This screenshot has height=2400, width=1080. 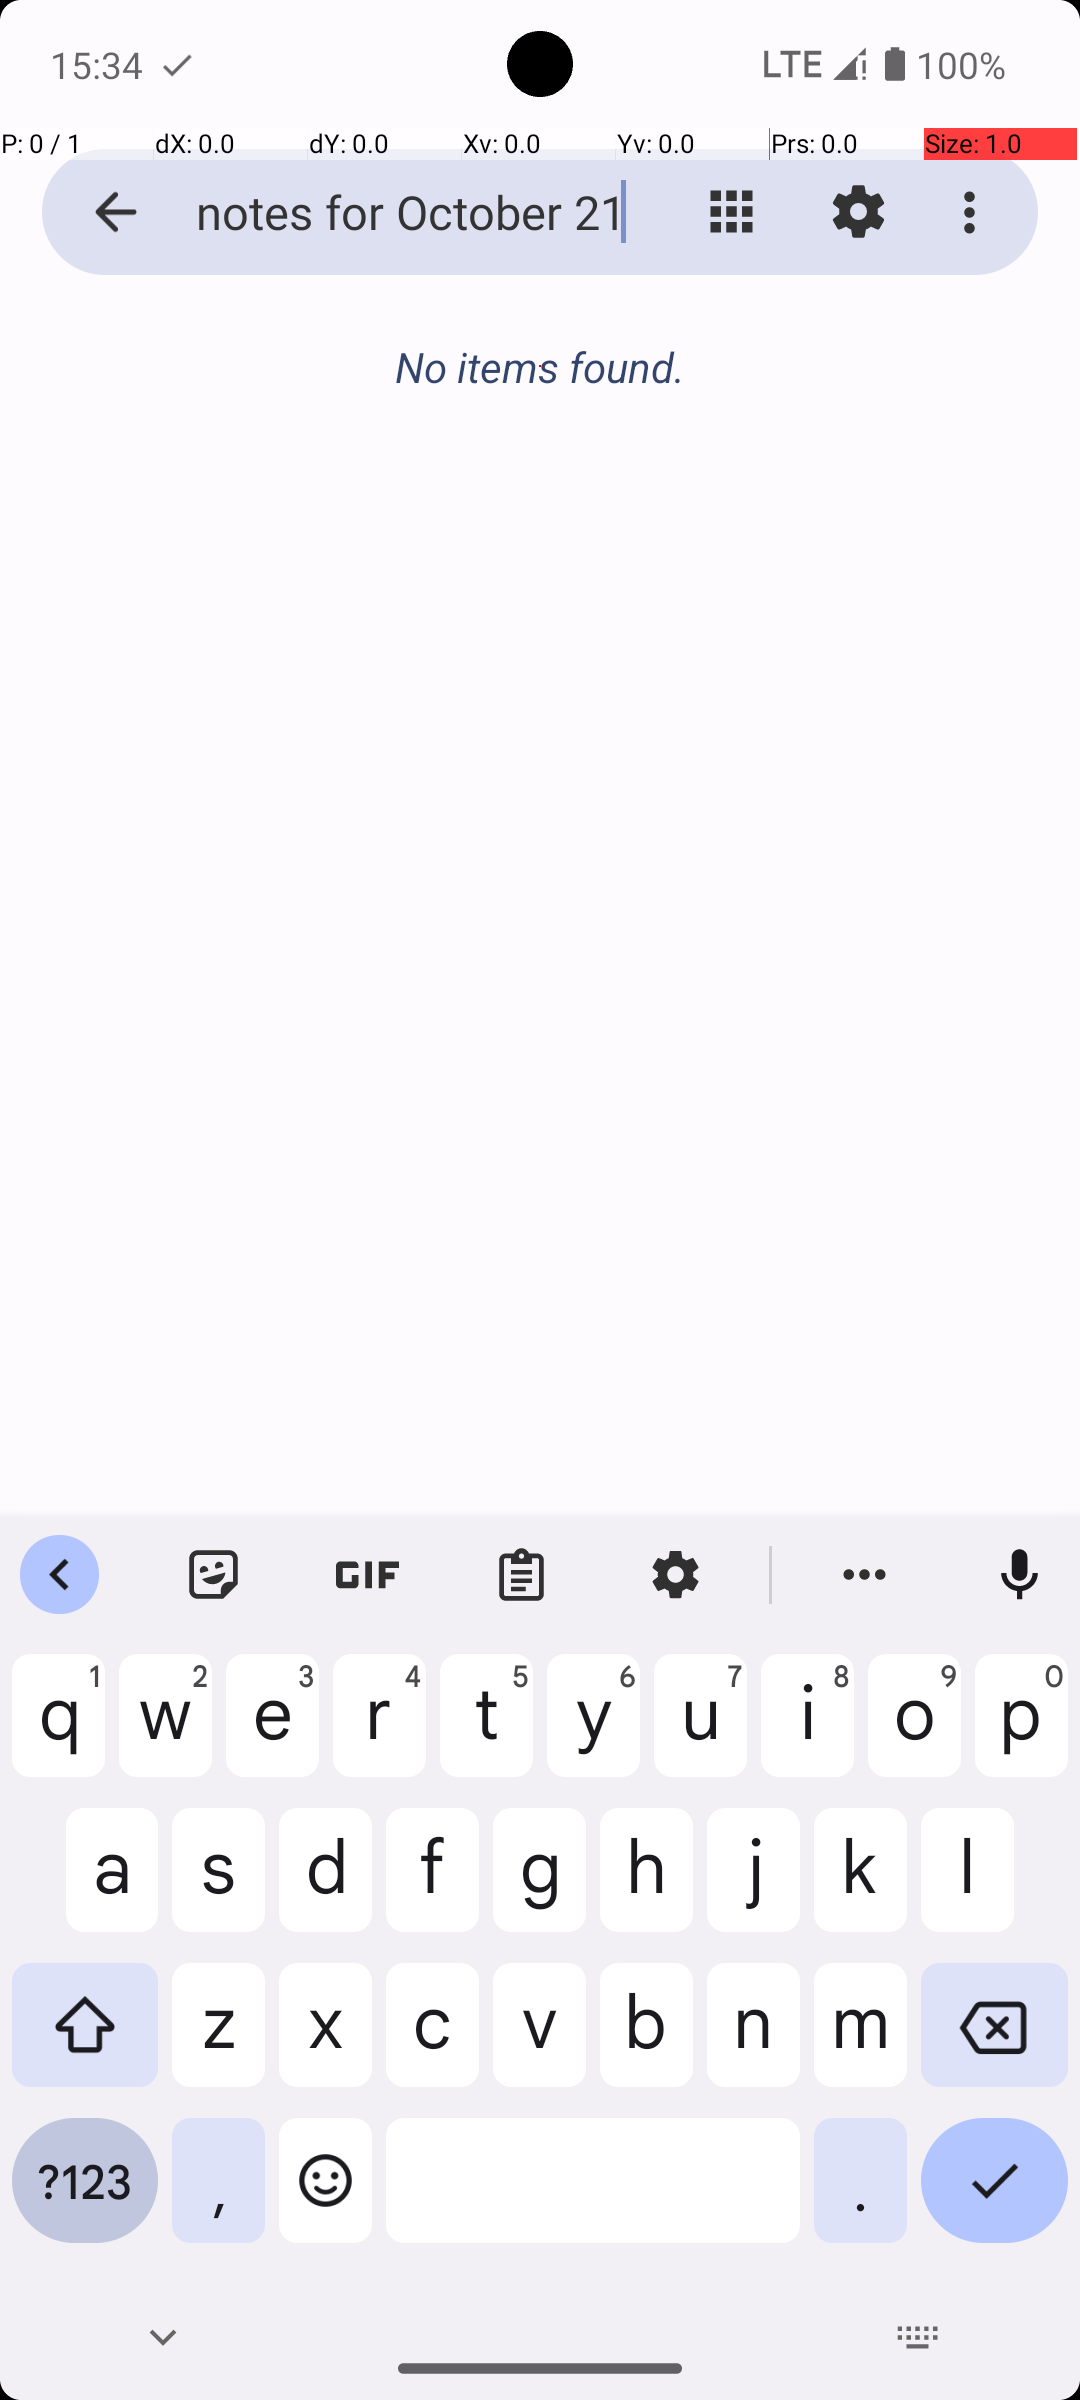 What do you see at coordinates (572, 650) in the screenshot?
I see `We will understand annual budget. Looking forward to productive discussions.` at bounding box center [572, 650].